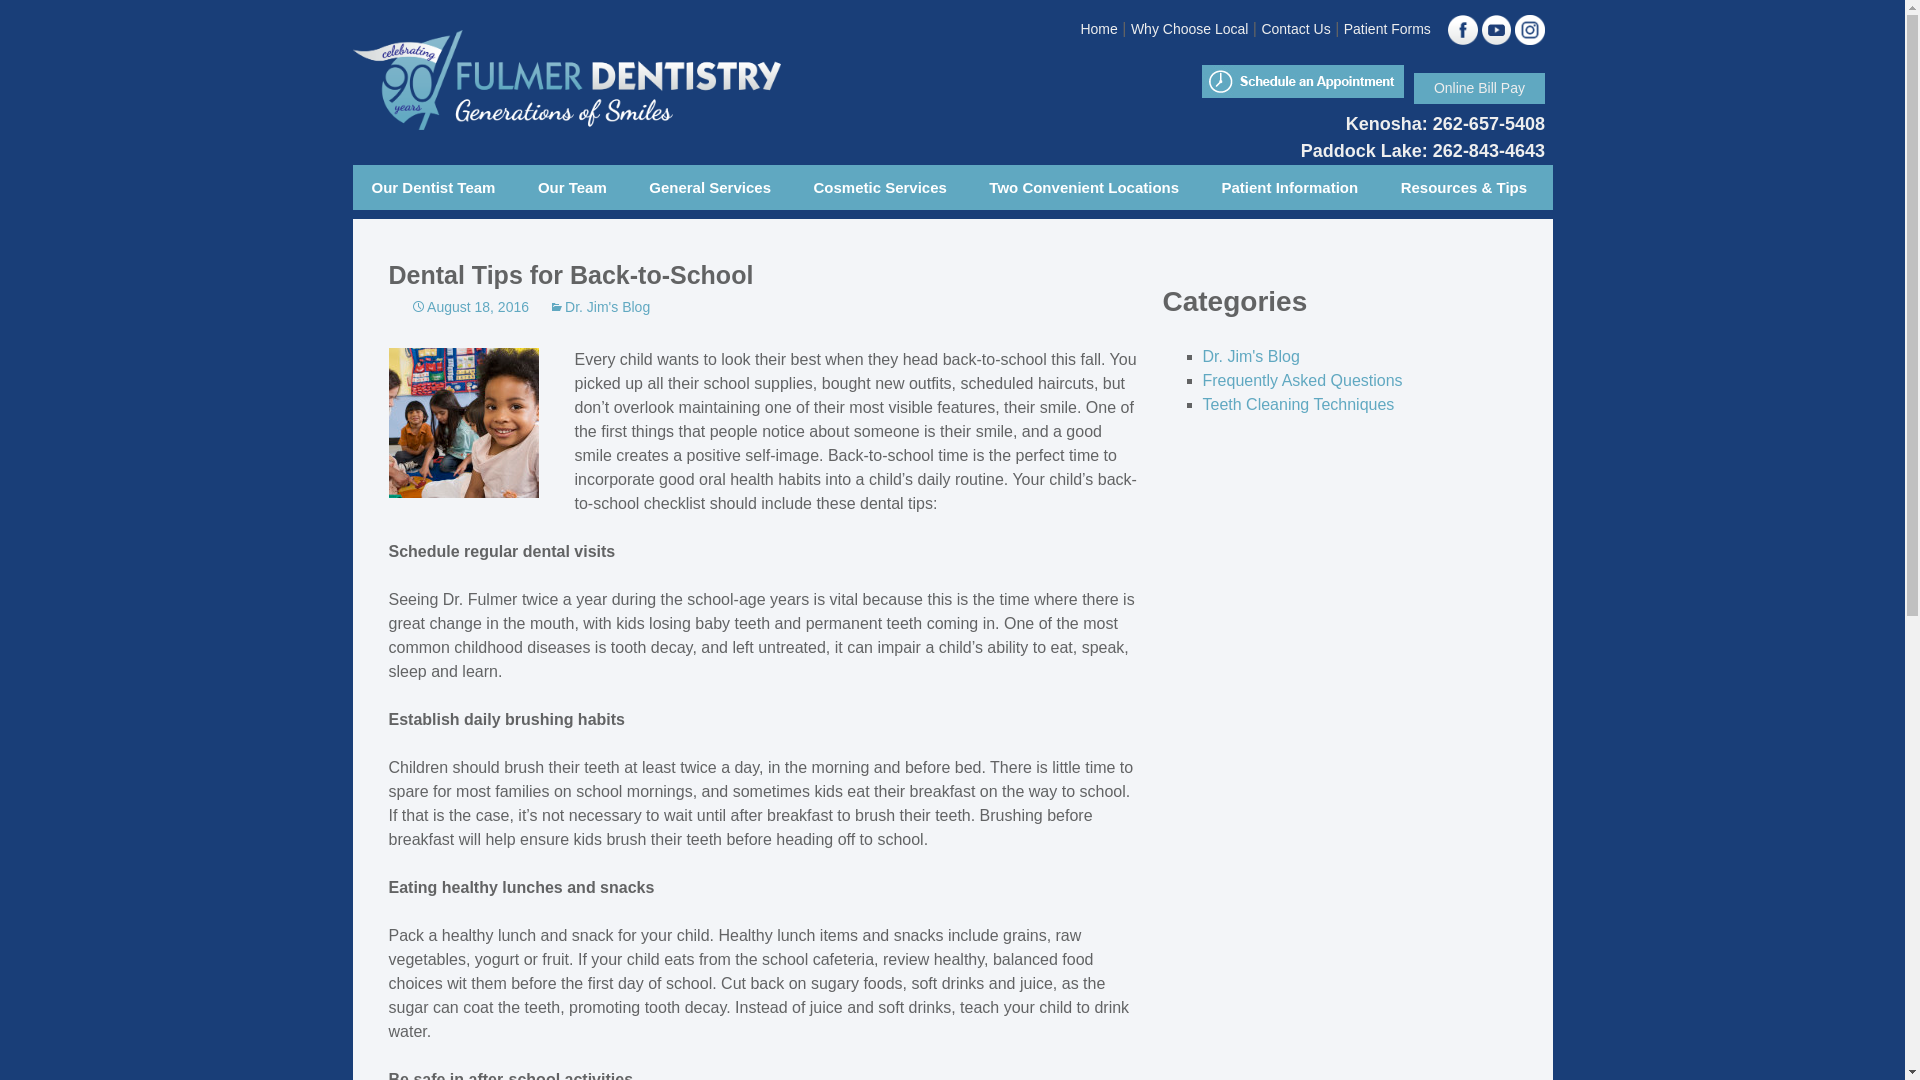 The width and height of the screenshot is (1920, 1080). I want to click on Kenosha Dentist: Fulmer Dentistry, so click(1067, 240).